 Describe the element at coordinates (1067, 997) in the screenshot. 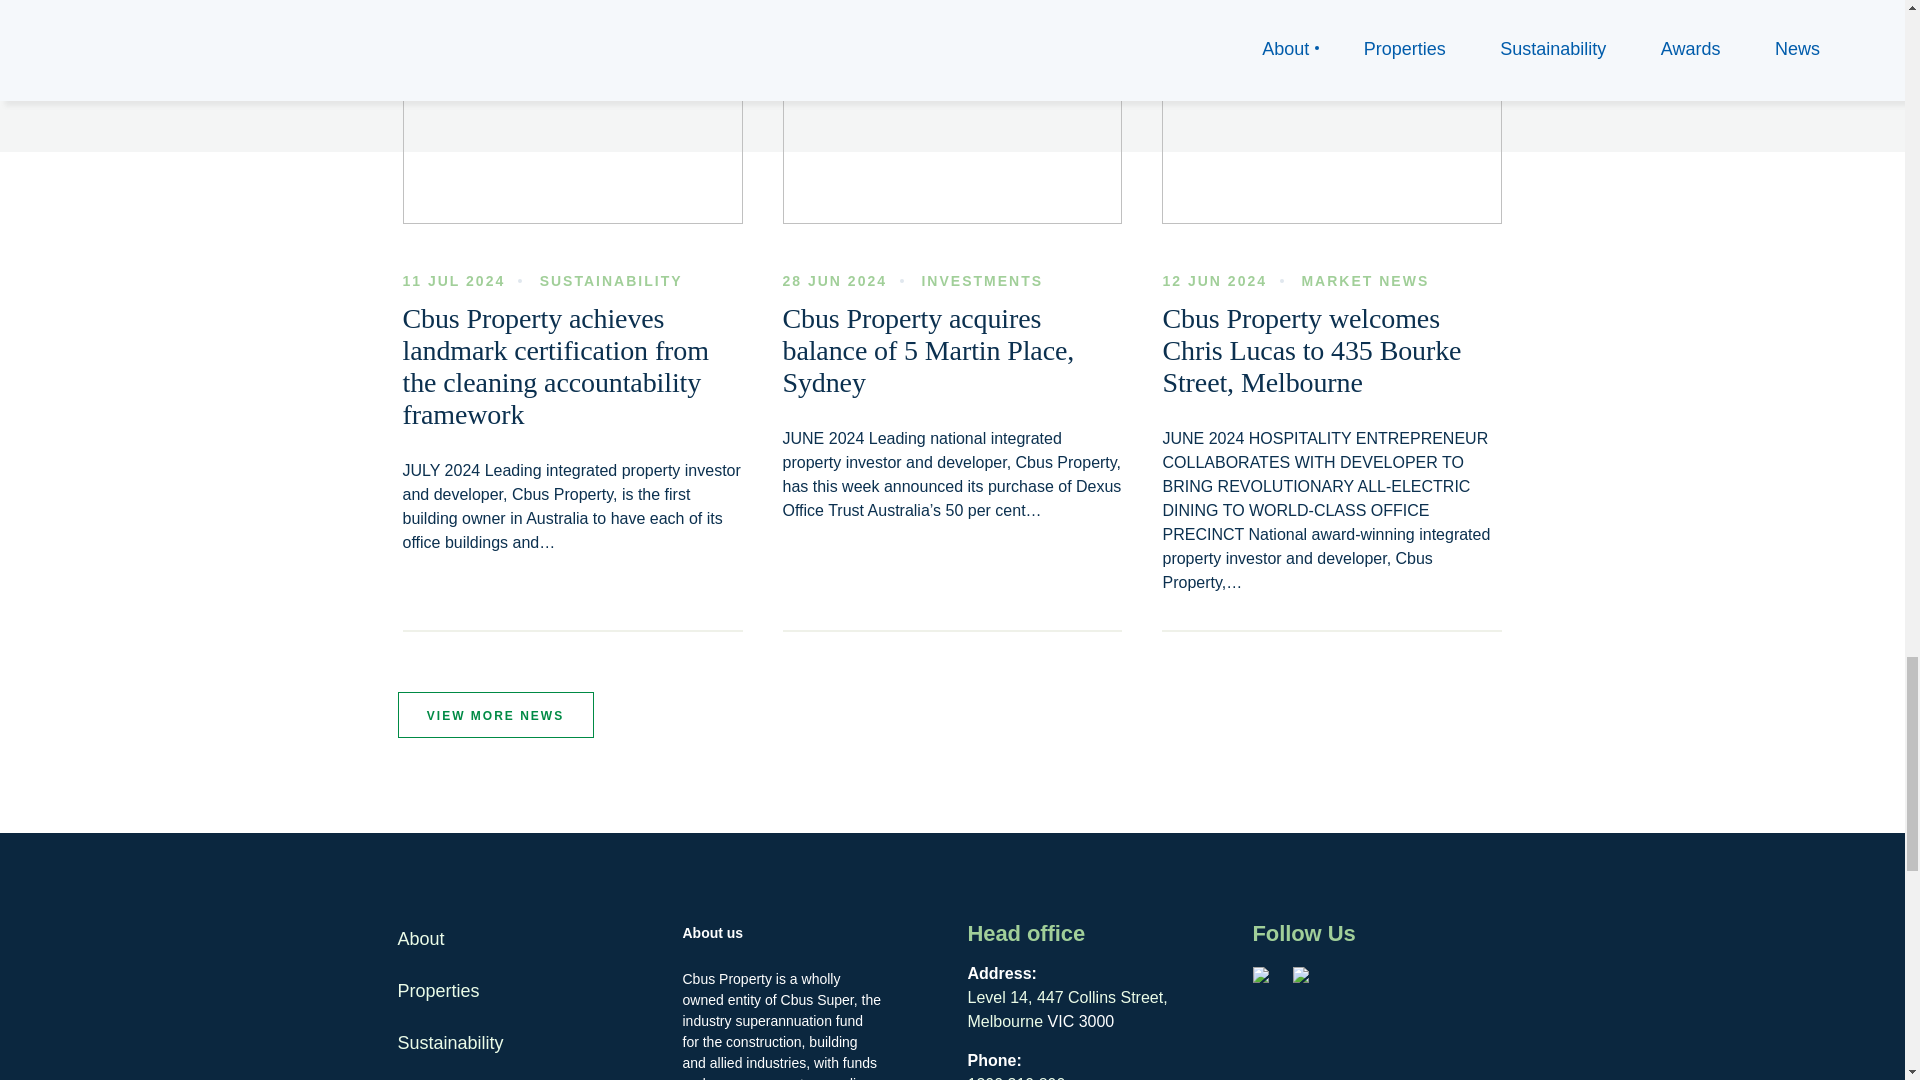

I see `Level 14, 447 Collins Street,` at that location.